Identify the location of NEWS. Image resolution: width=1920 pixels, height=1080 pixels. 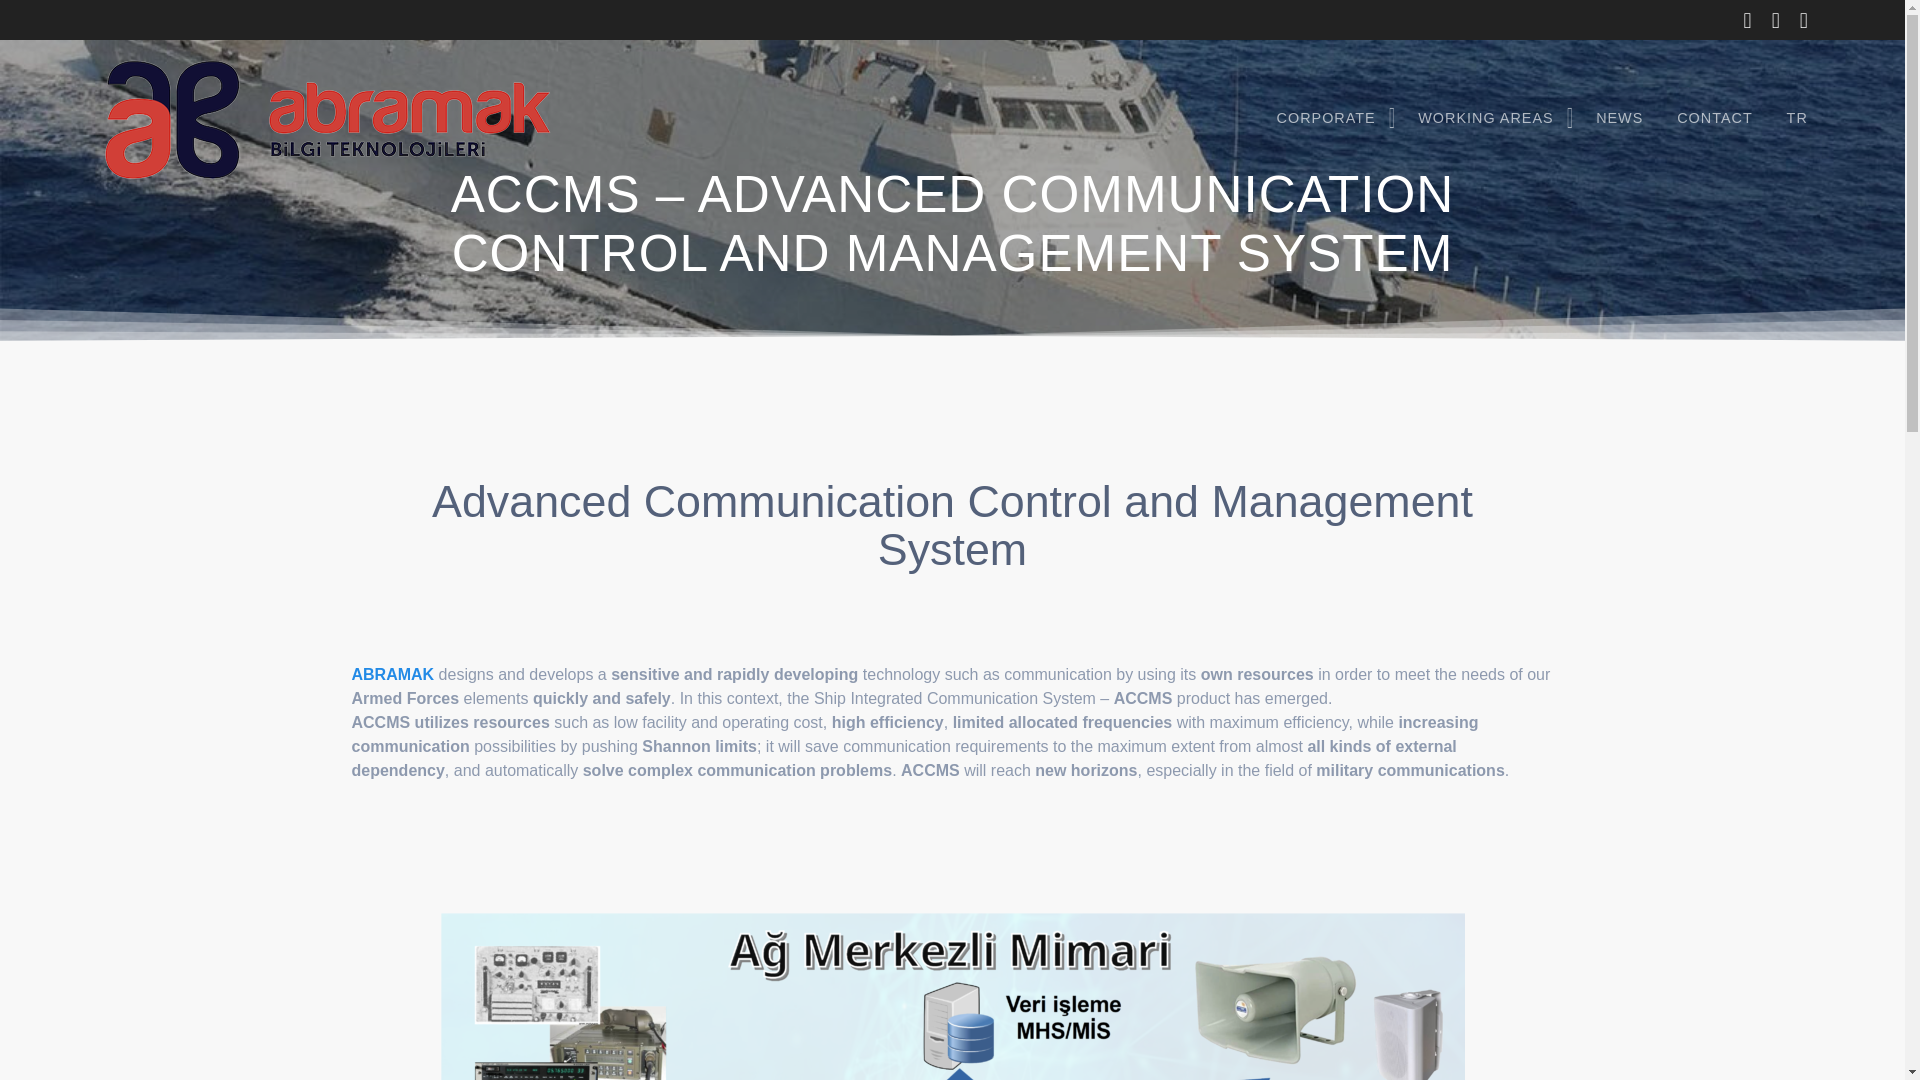
(1618, 119).